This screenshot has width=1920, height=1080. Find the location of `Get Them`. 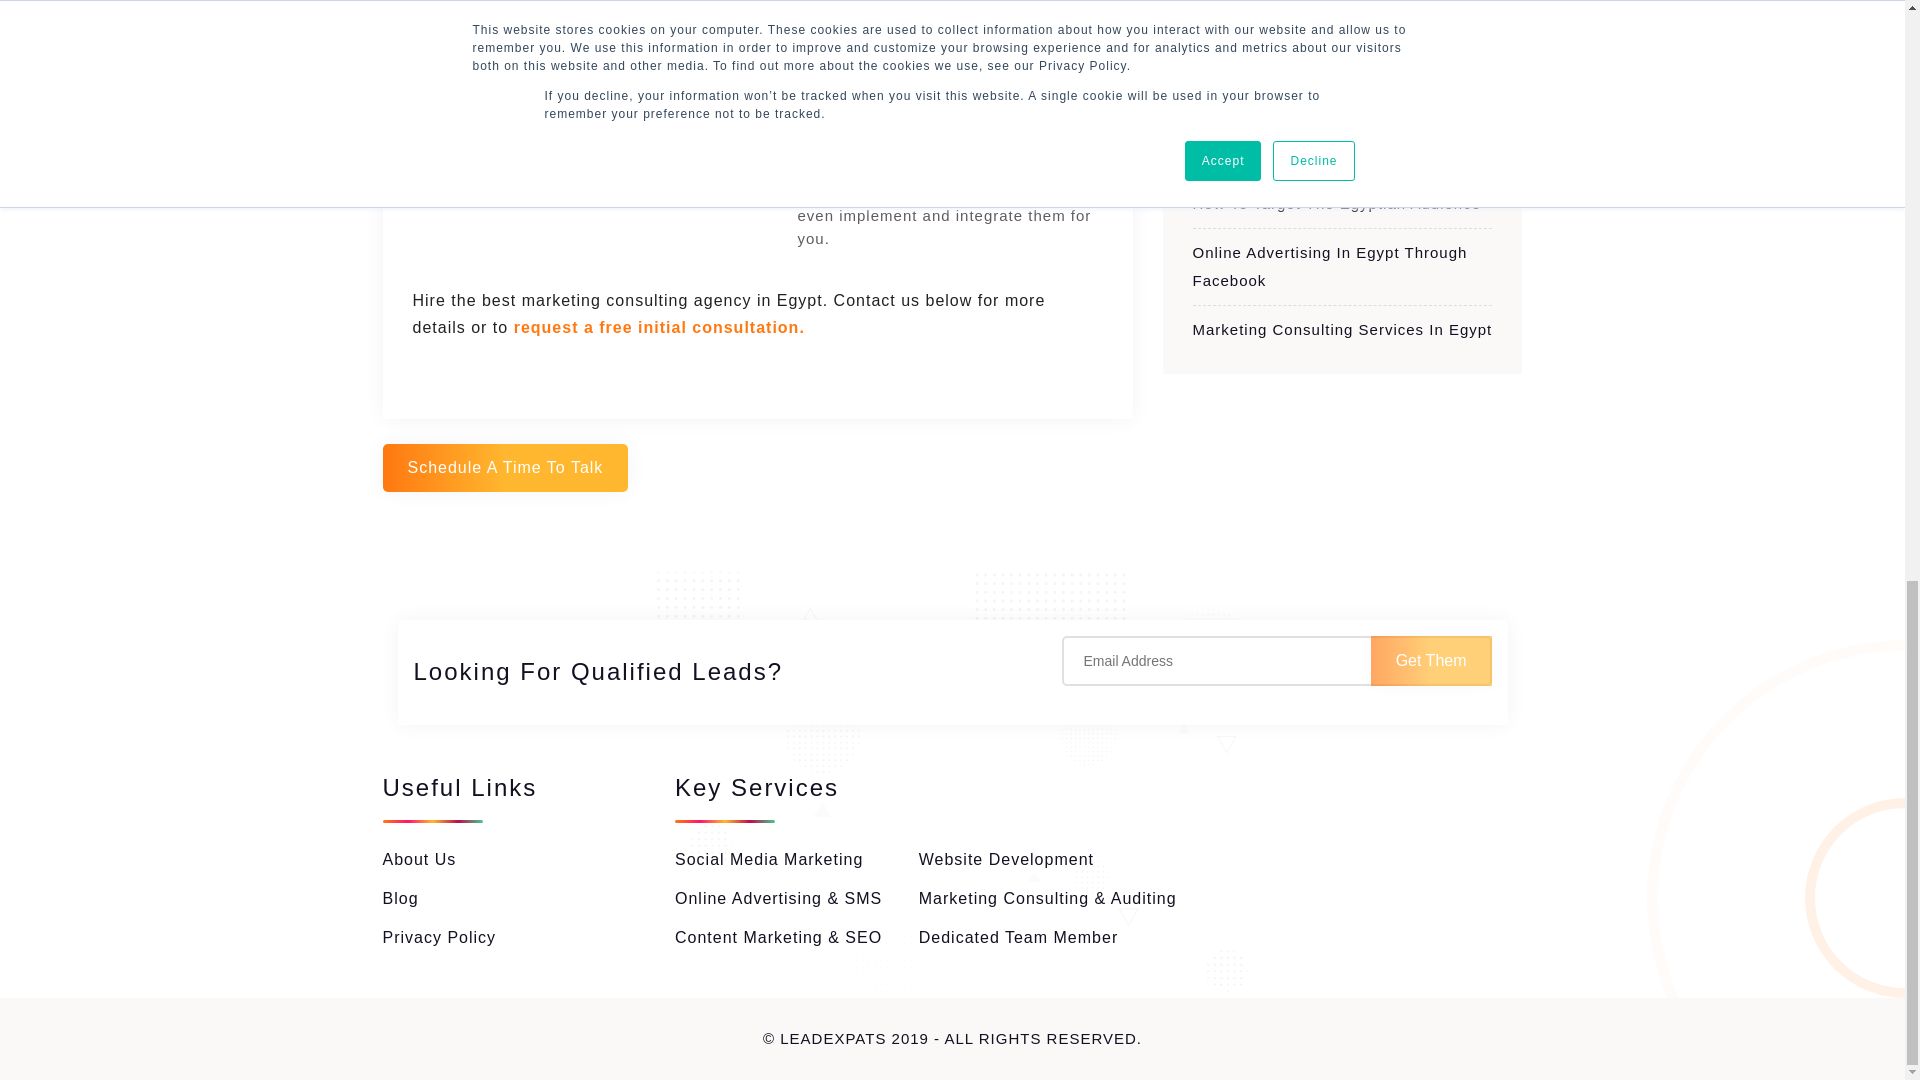

Get Them is located at coordinates (1430, 660).